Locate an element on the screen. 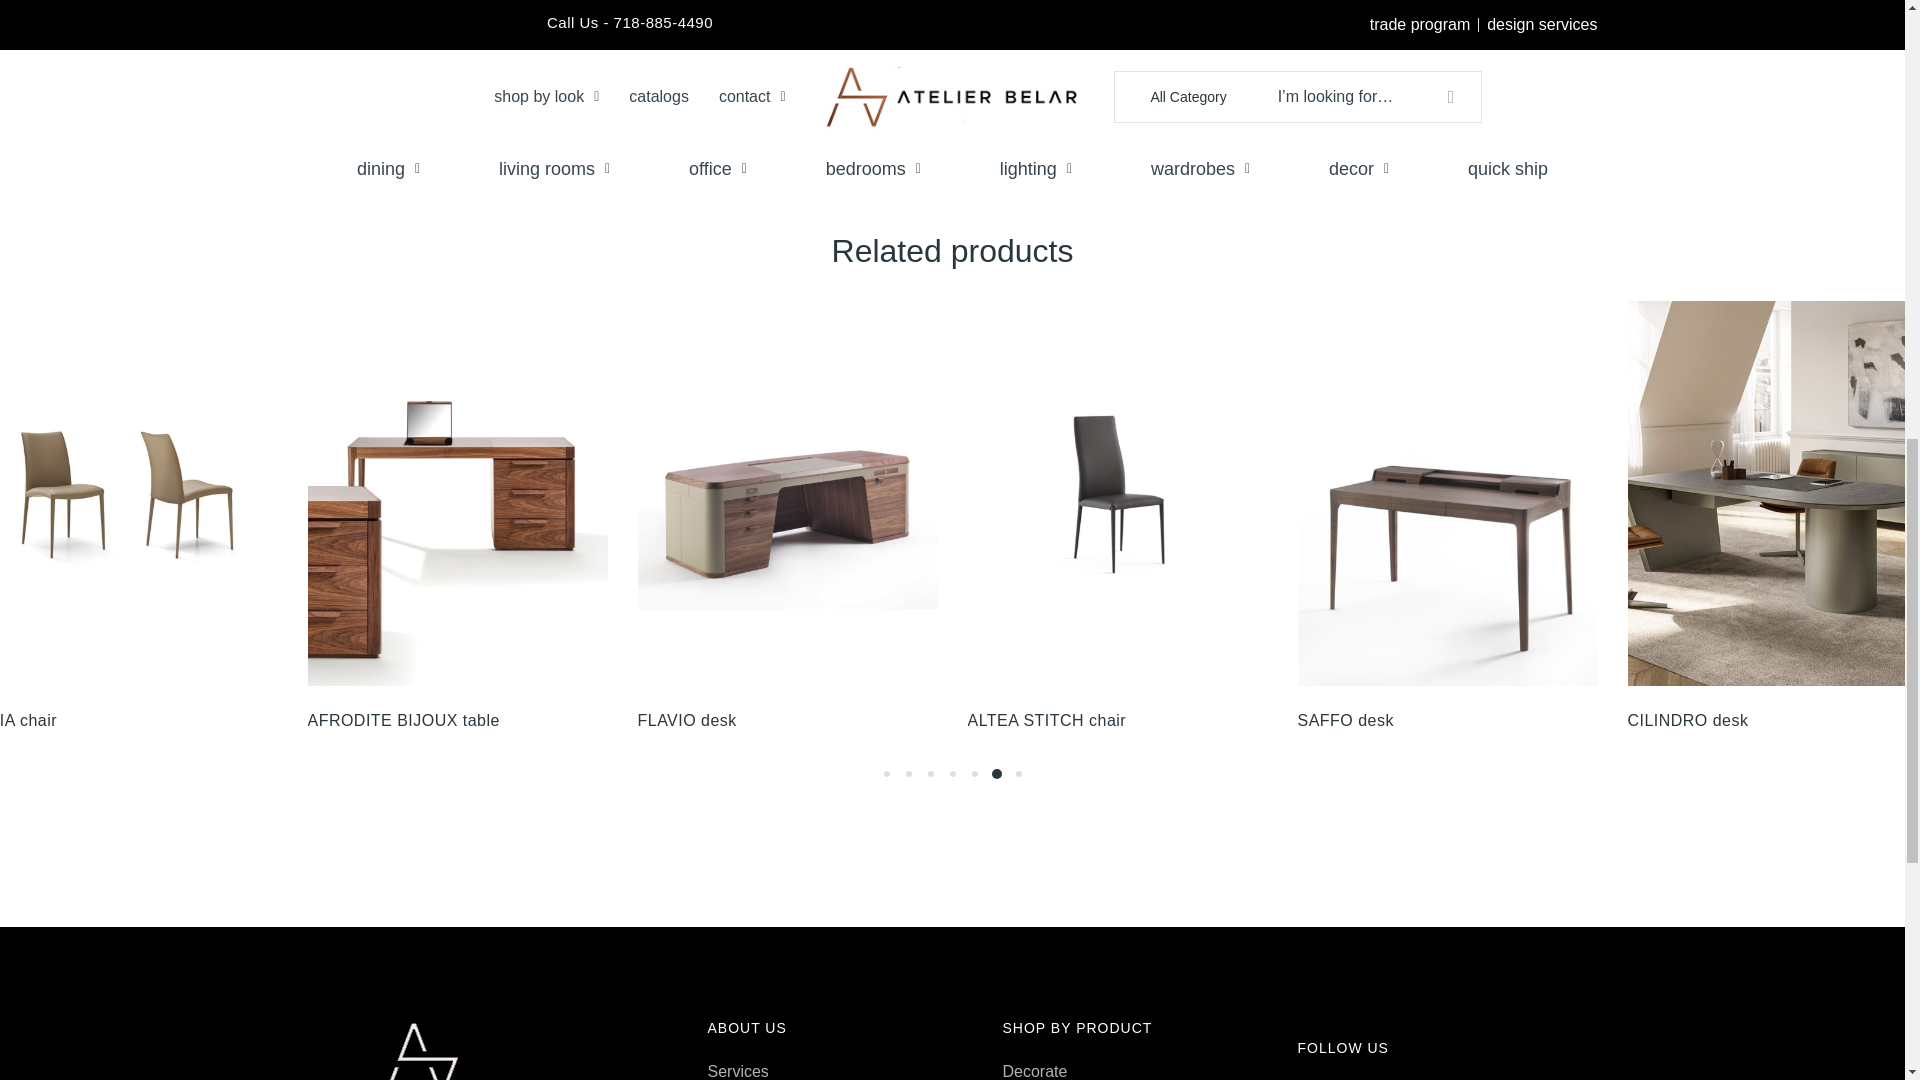 This screenshot has width=1920, height=1080. Share on facebook is located at coordinates (1026, 40).